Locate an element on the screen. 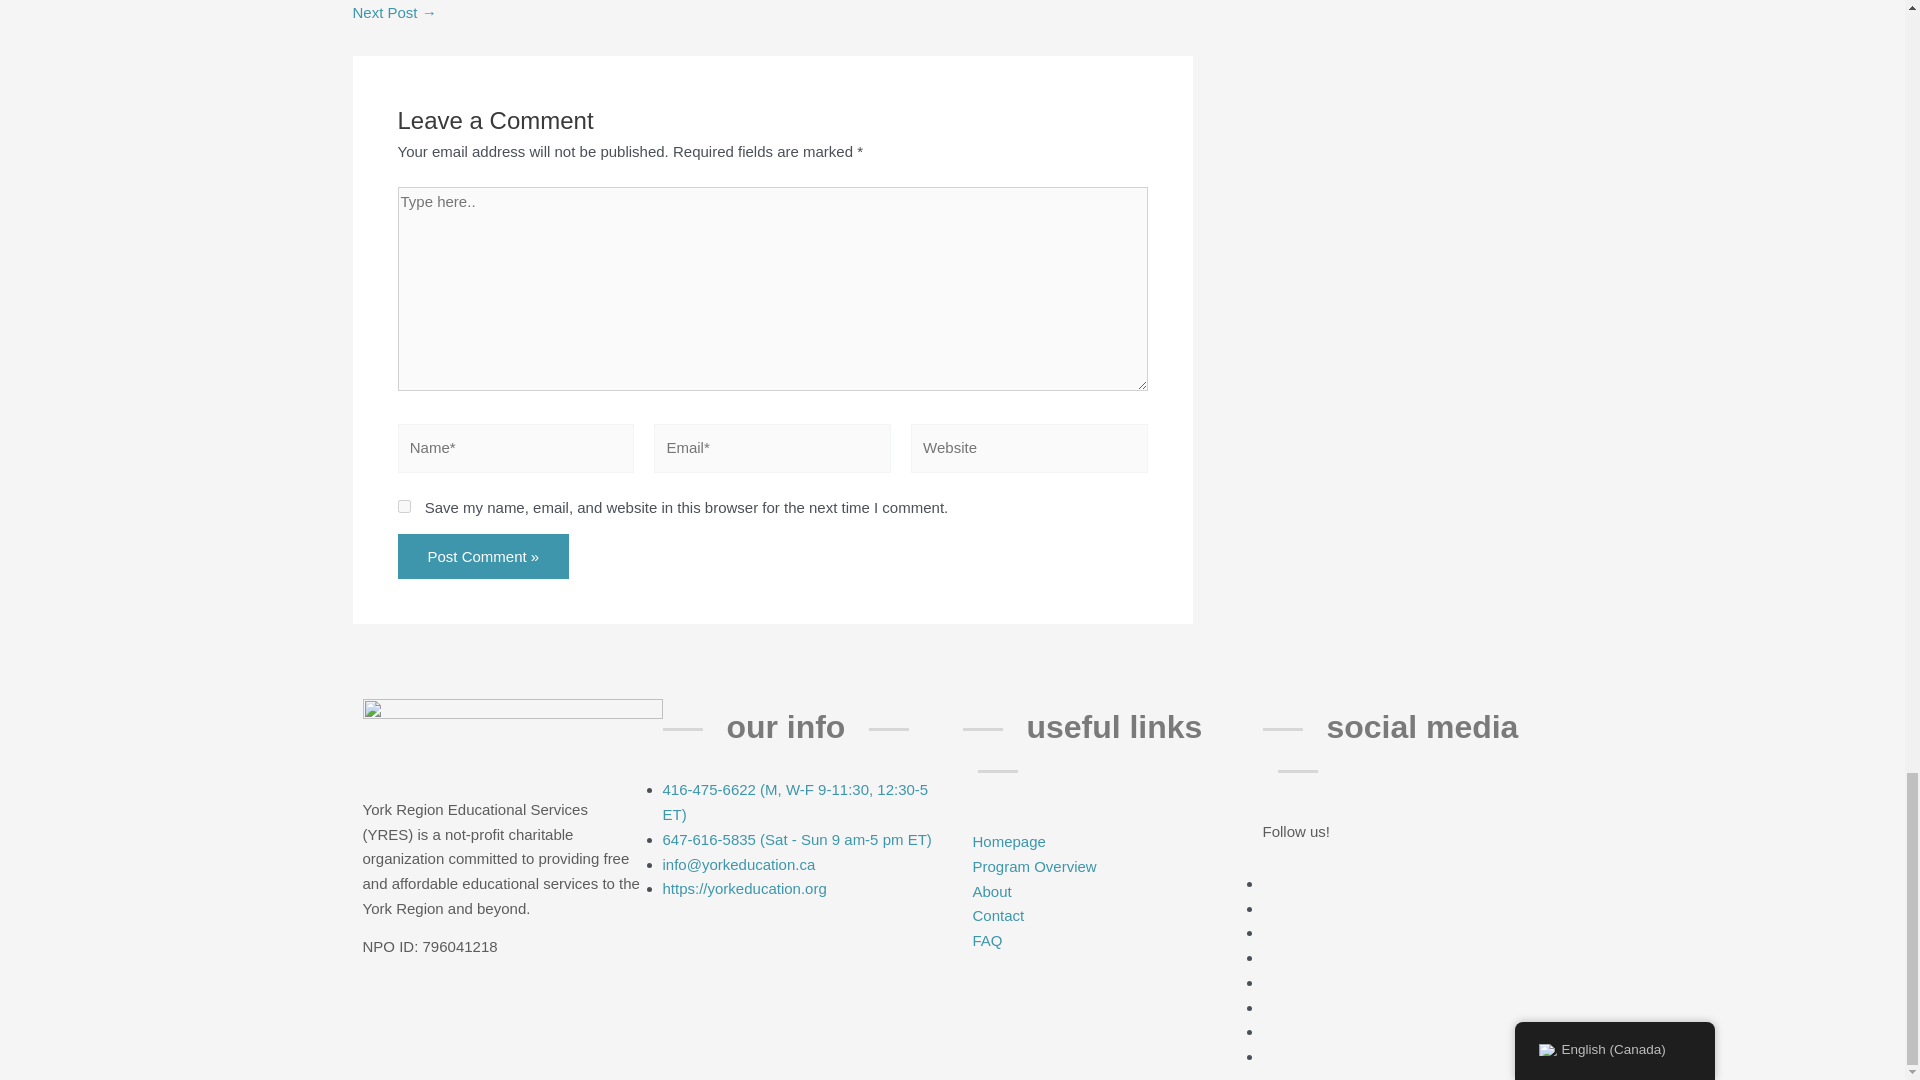 Image resolution: width=1920 pixels, height=1080 pixels. yes is located at coordinates (404, 506).